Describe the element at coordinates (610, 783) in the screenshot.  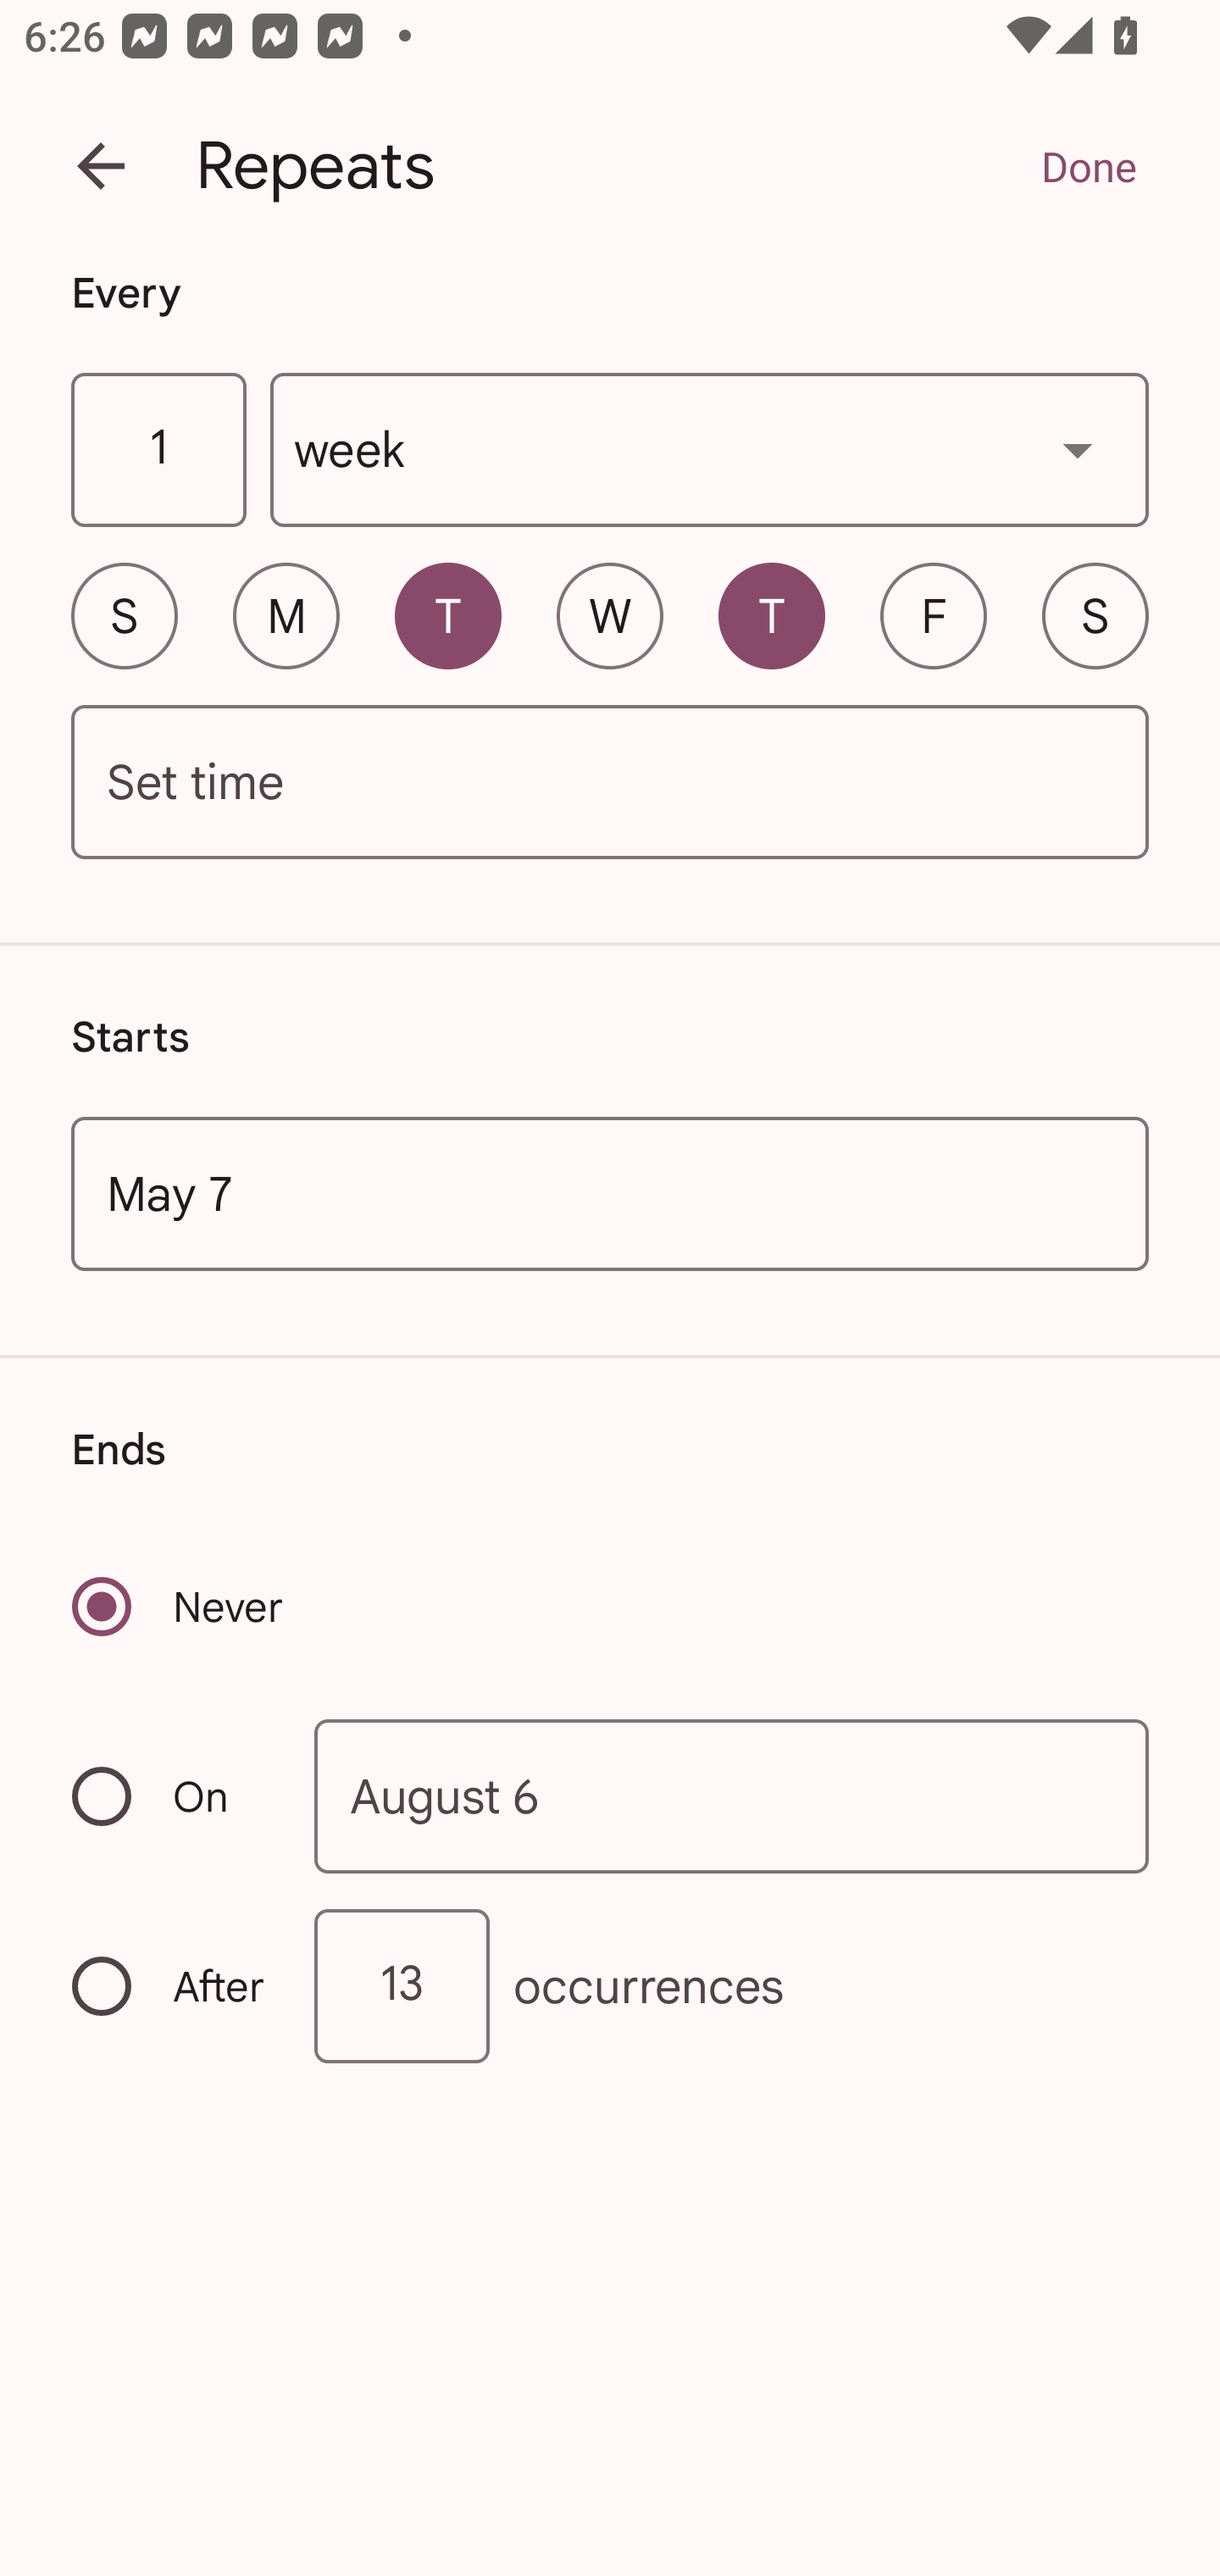
I see `Set time` at that location.